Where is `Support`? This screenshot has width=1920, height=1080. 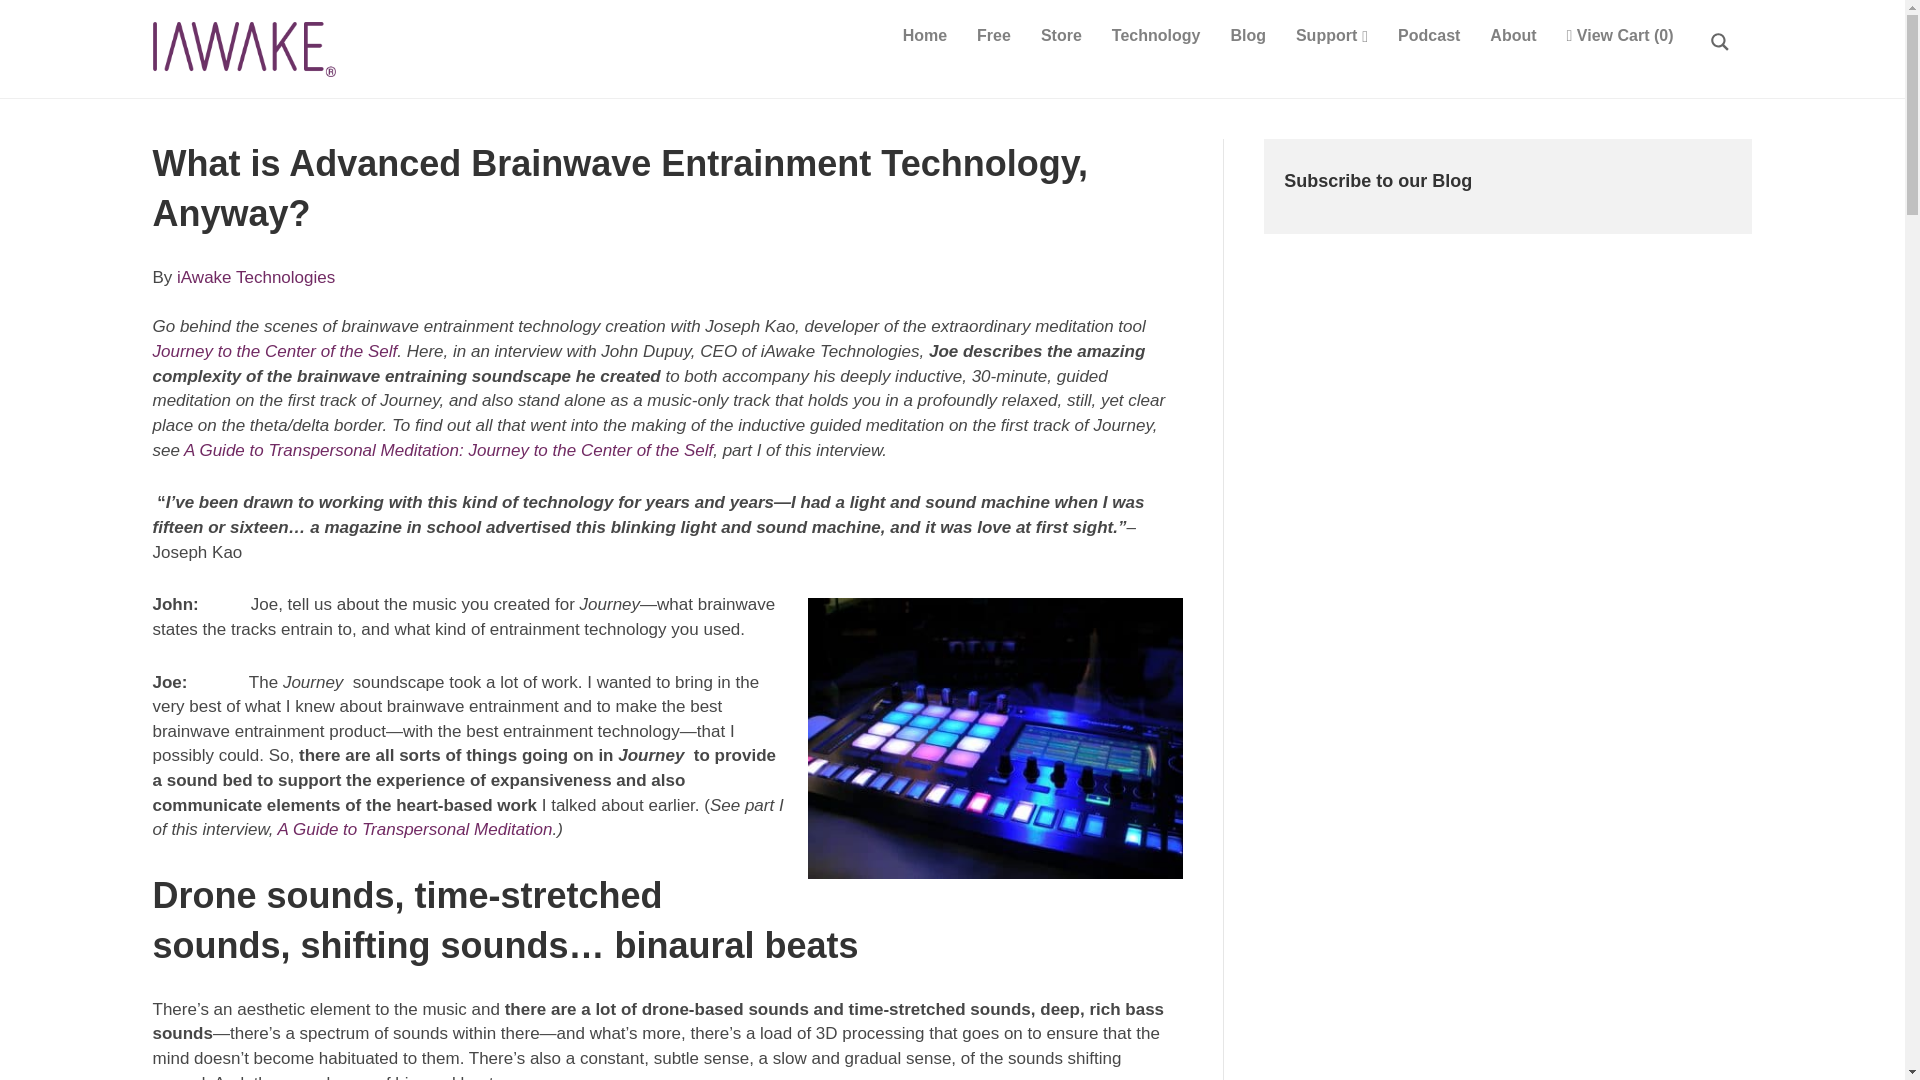
Support is located at coordinates (1331, 36).